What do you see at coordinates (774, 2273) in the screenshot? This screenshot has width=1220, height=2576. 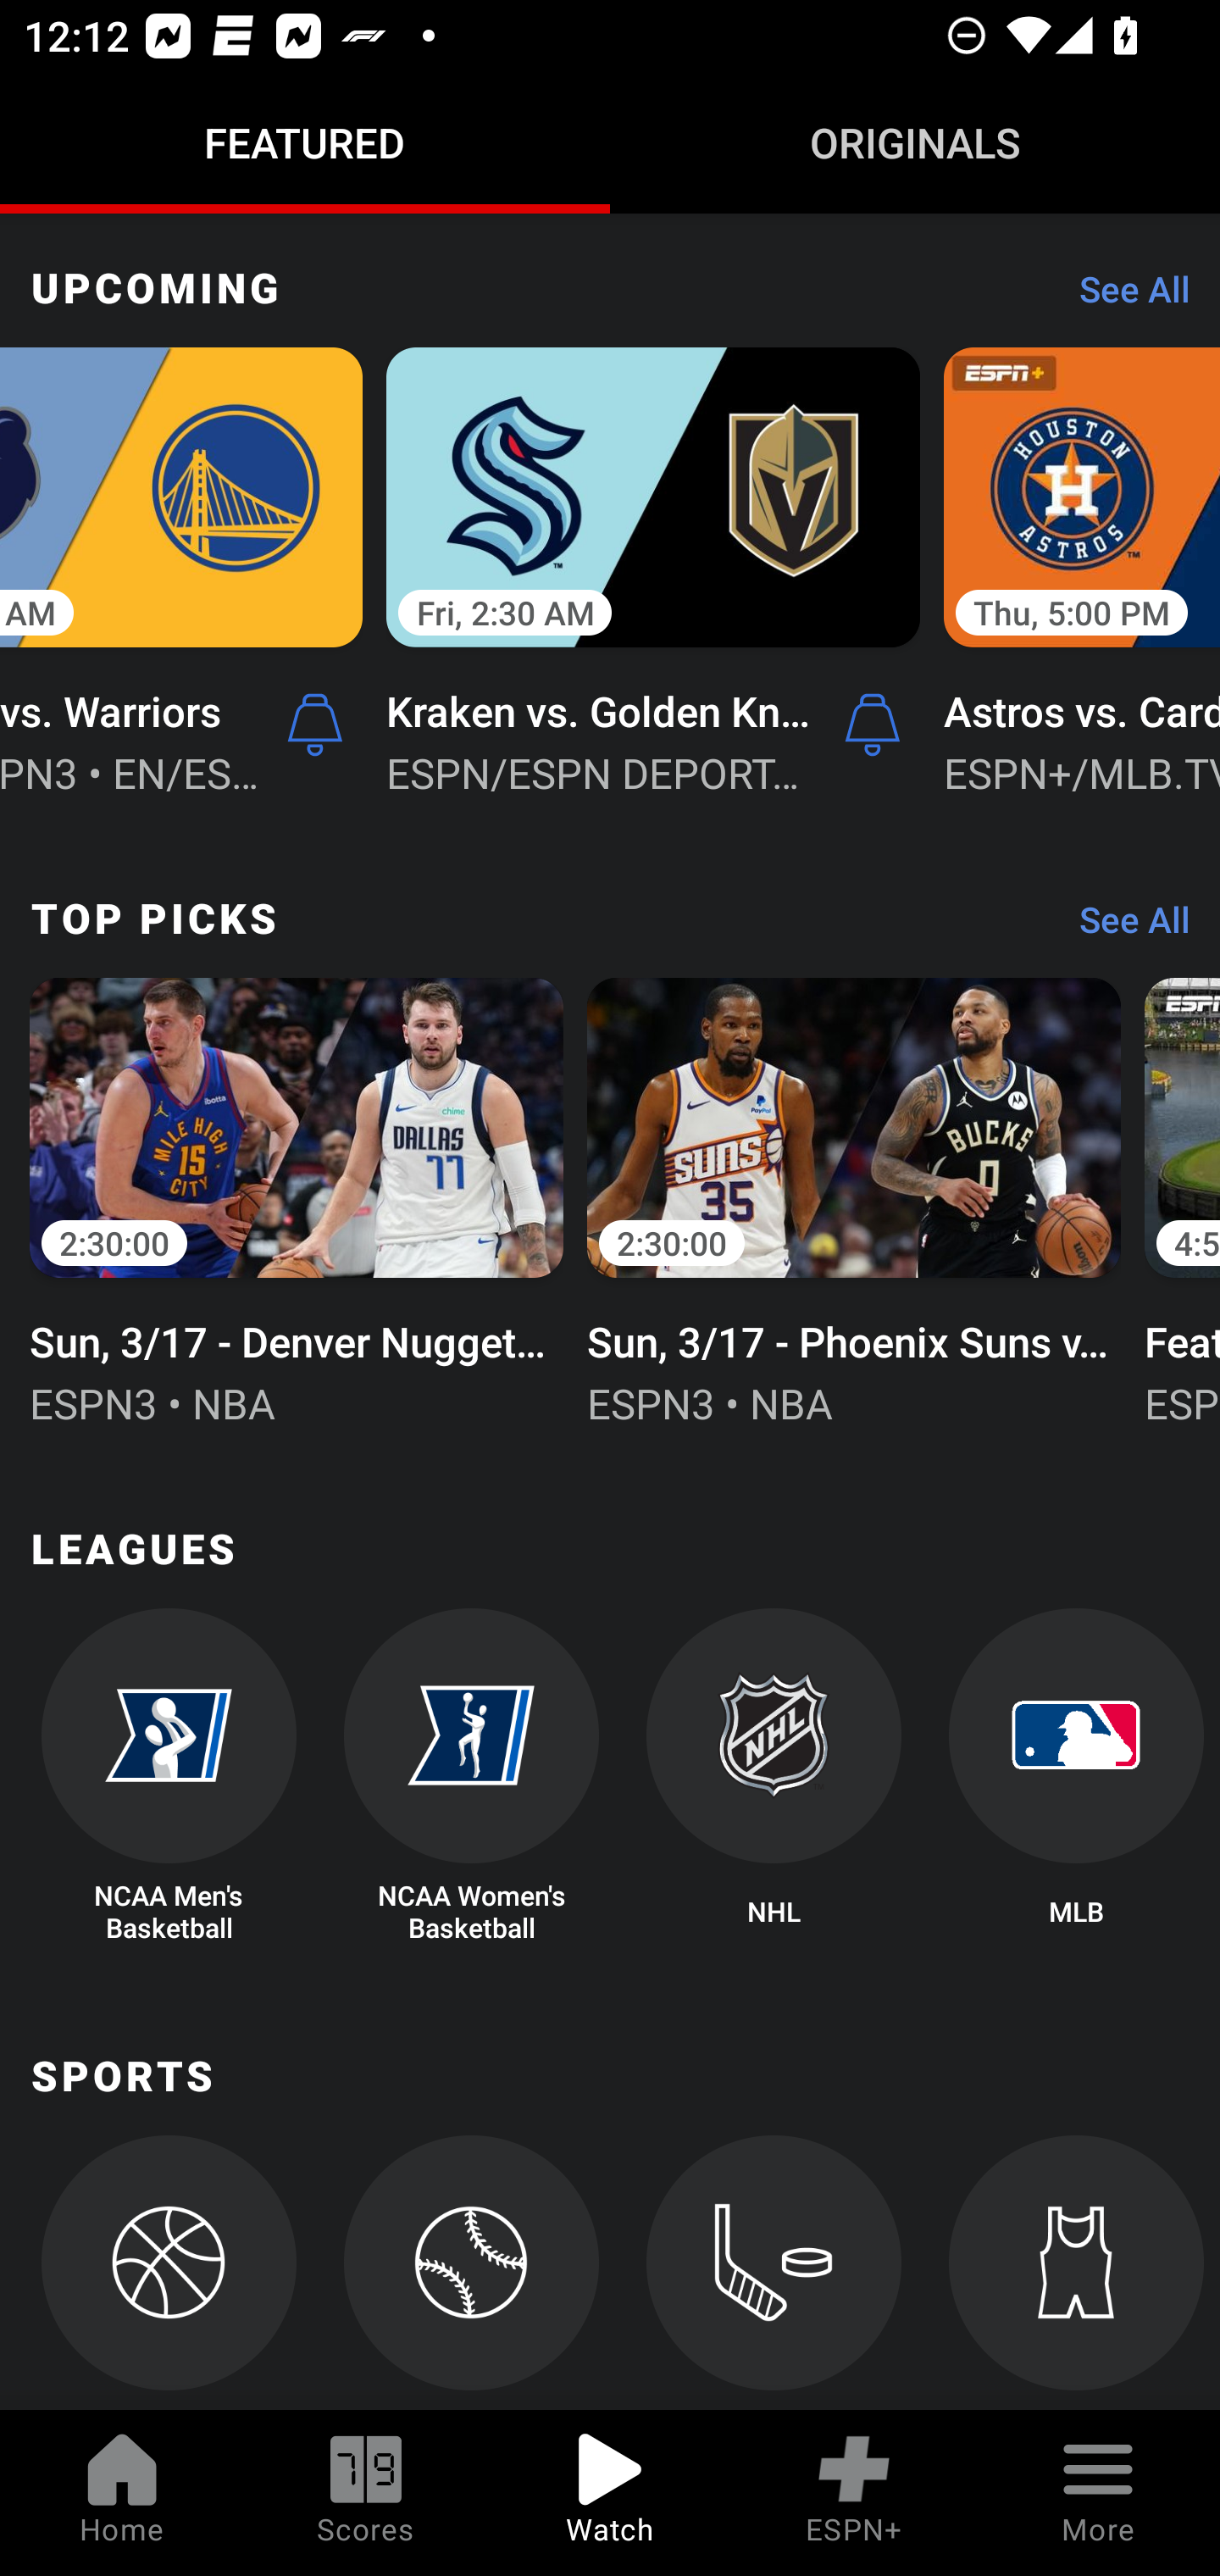 I see `Hockey` at bounding box center [774, 2273].